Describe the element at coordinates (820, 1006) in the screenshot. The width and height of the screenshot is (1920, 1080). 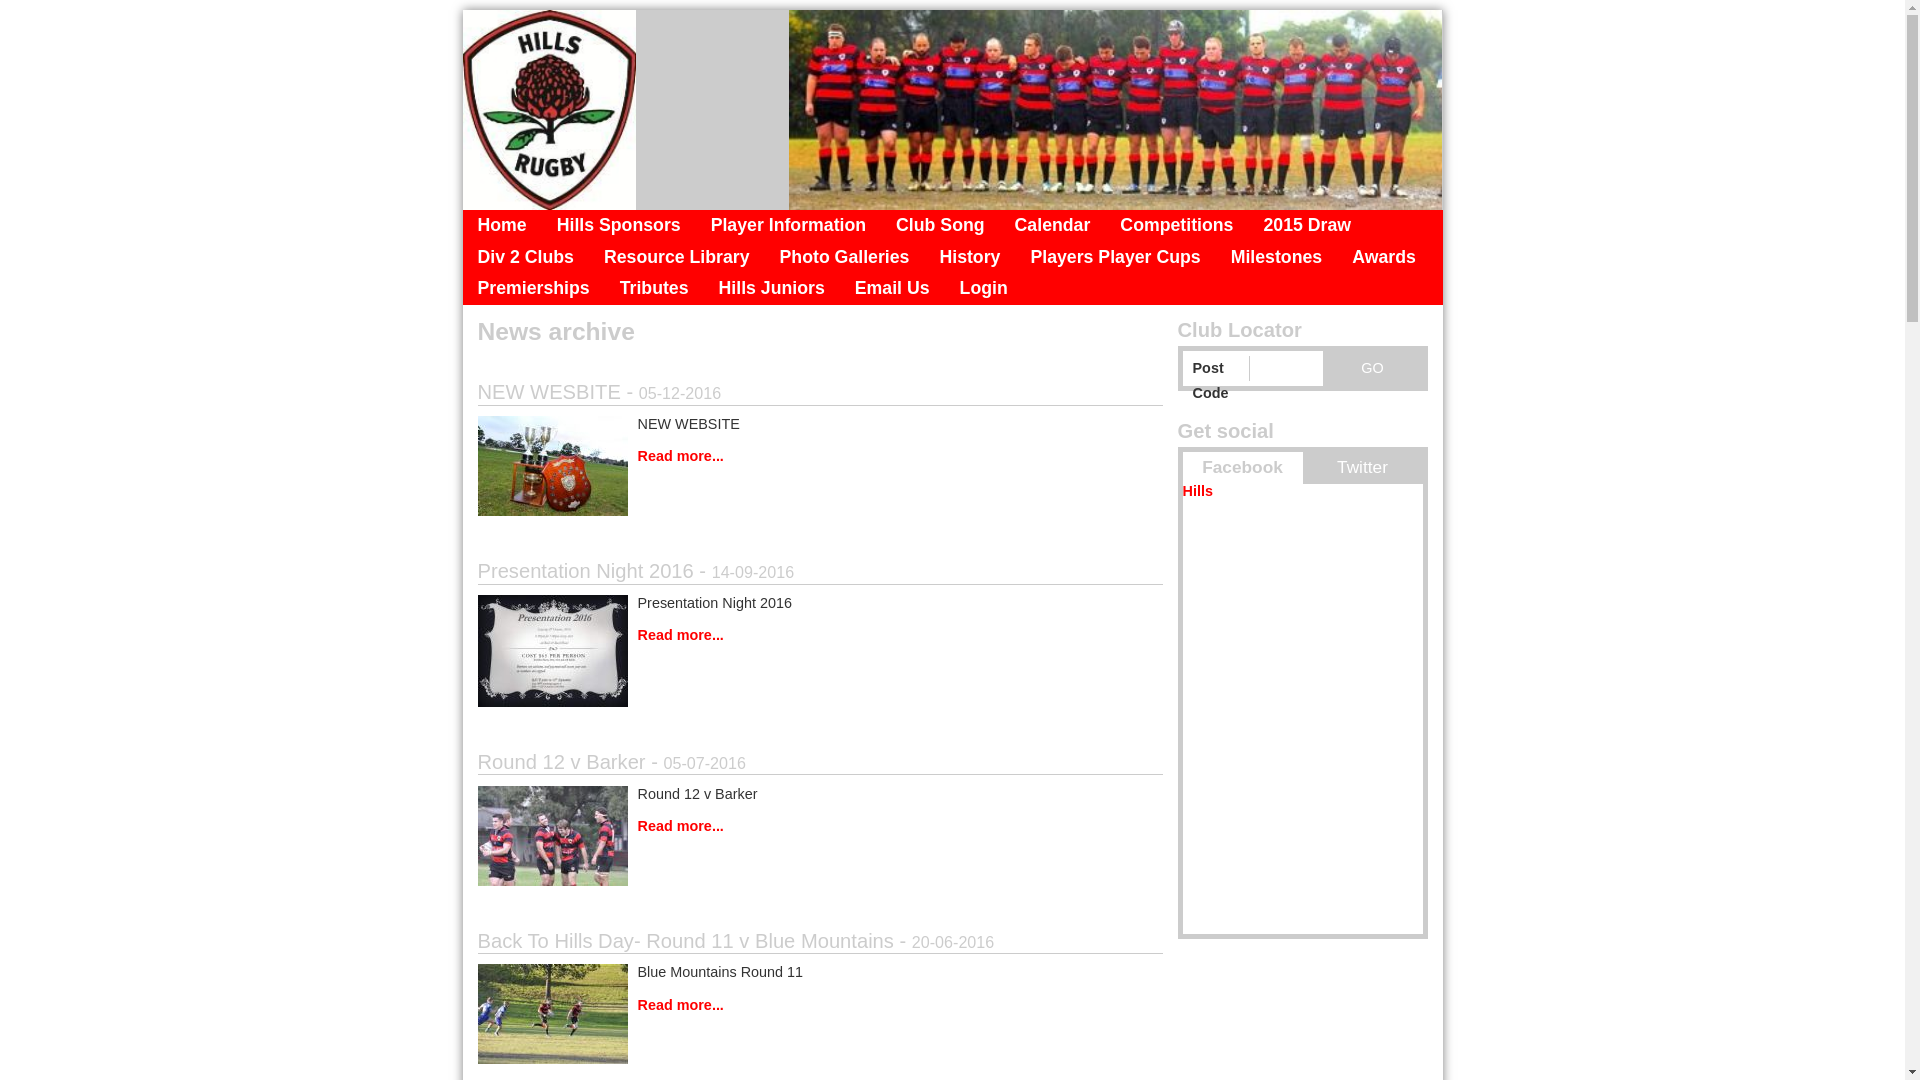
I see `Read more...` at that location.